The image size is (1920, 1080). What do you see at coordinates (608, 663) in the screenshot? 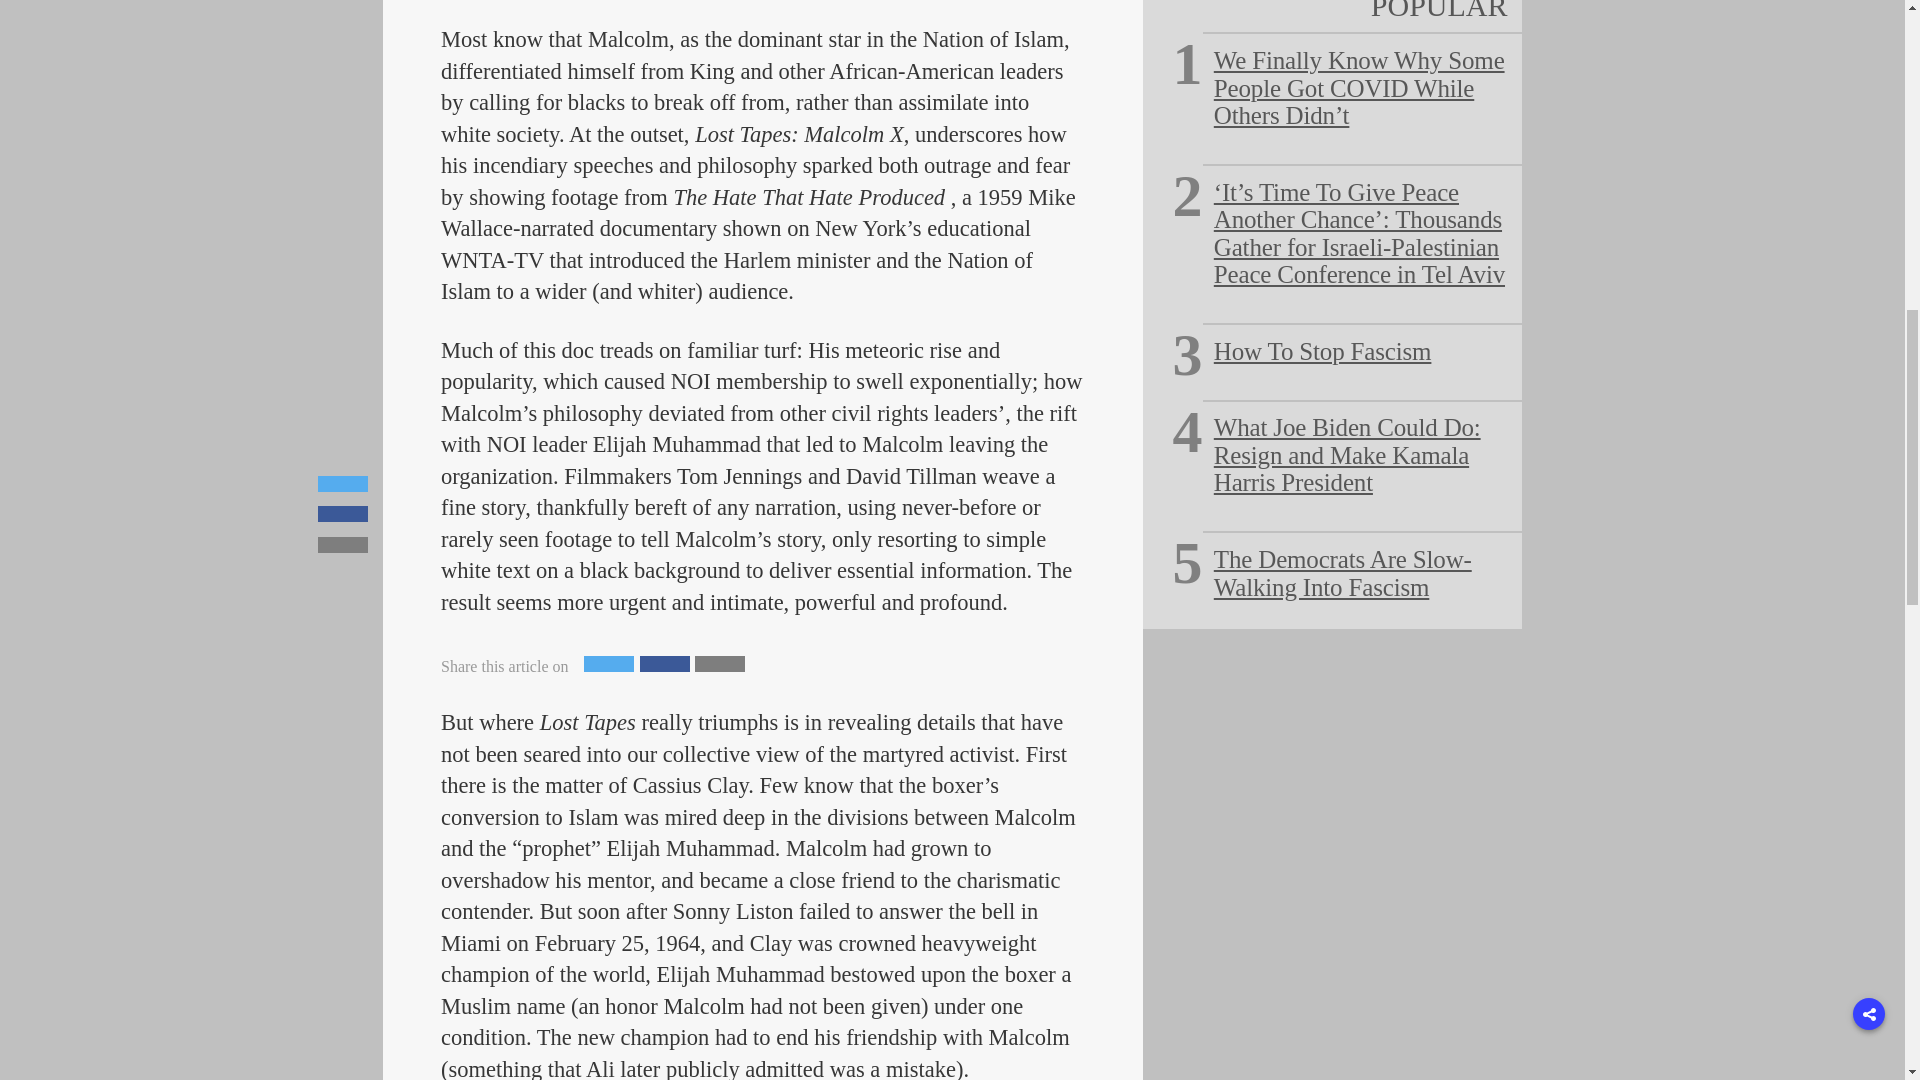
I see `Twitter` at bounding box center [608, 663].